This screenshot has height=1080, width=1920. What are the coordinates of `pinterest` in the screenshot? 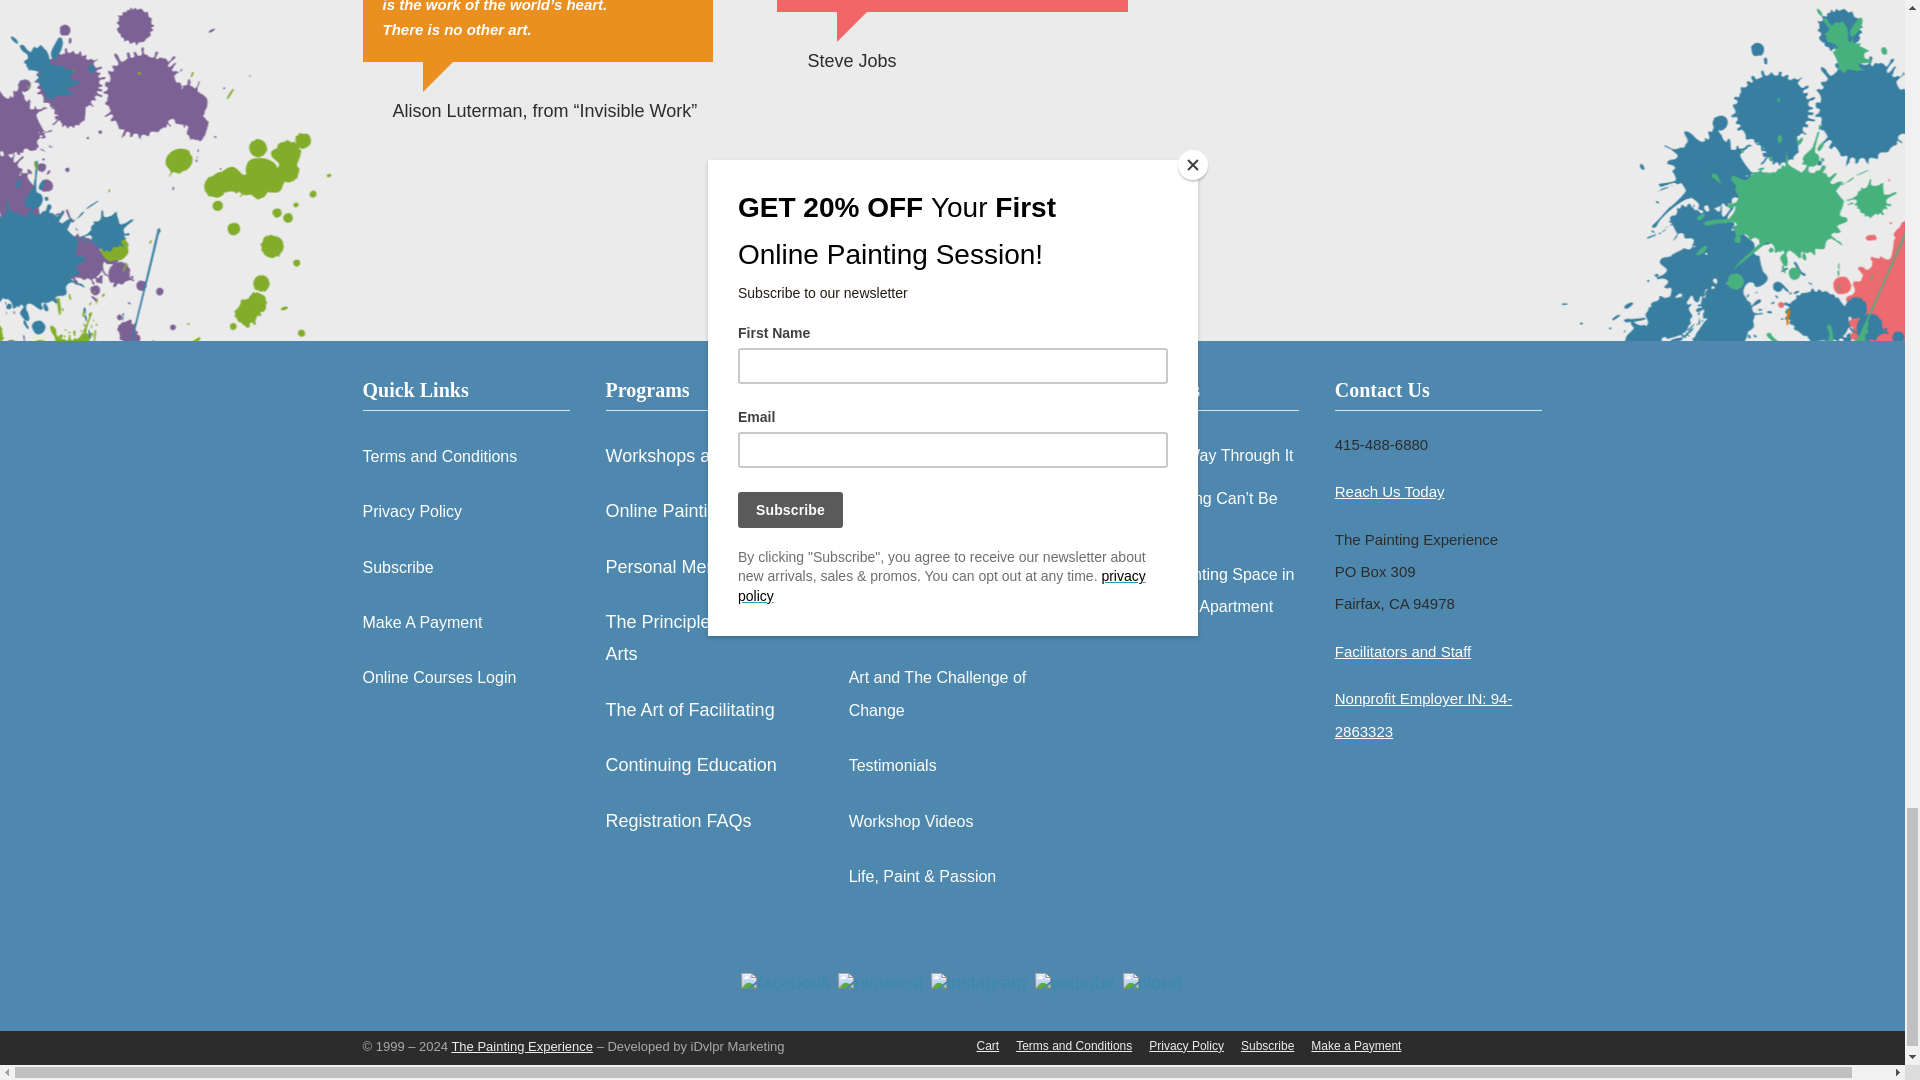 It's located at (880, 983).